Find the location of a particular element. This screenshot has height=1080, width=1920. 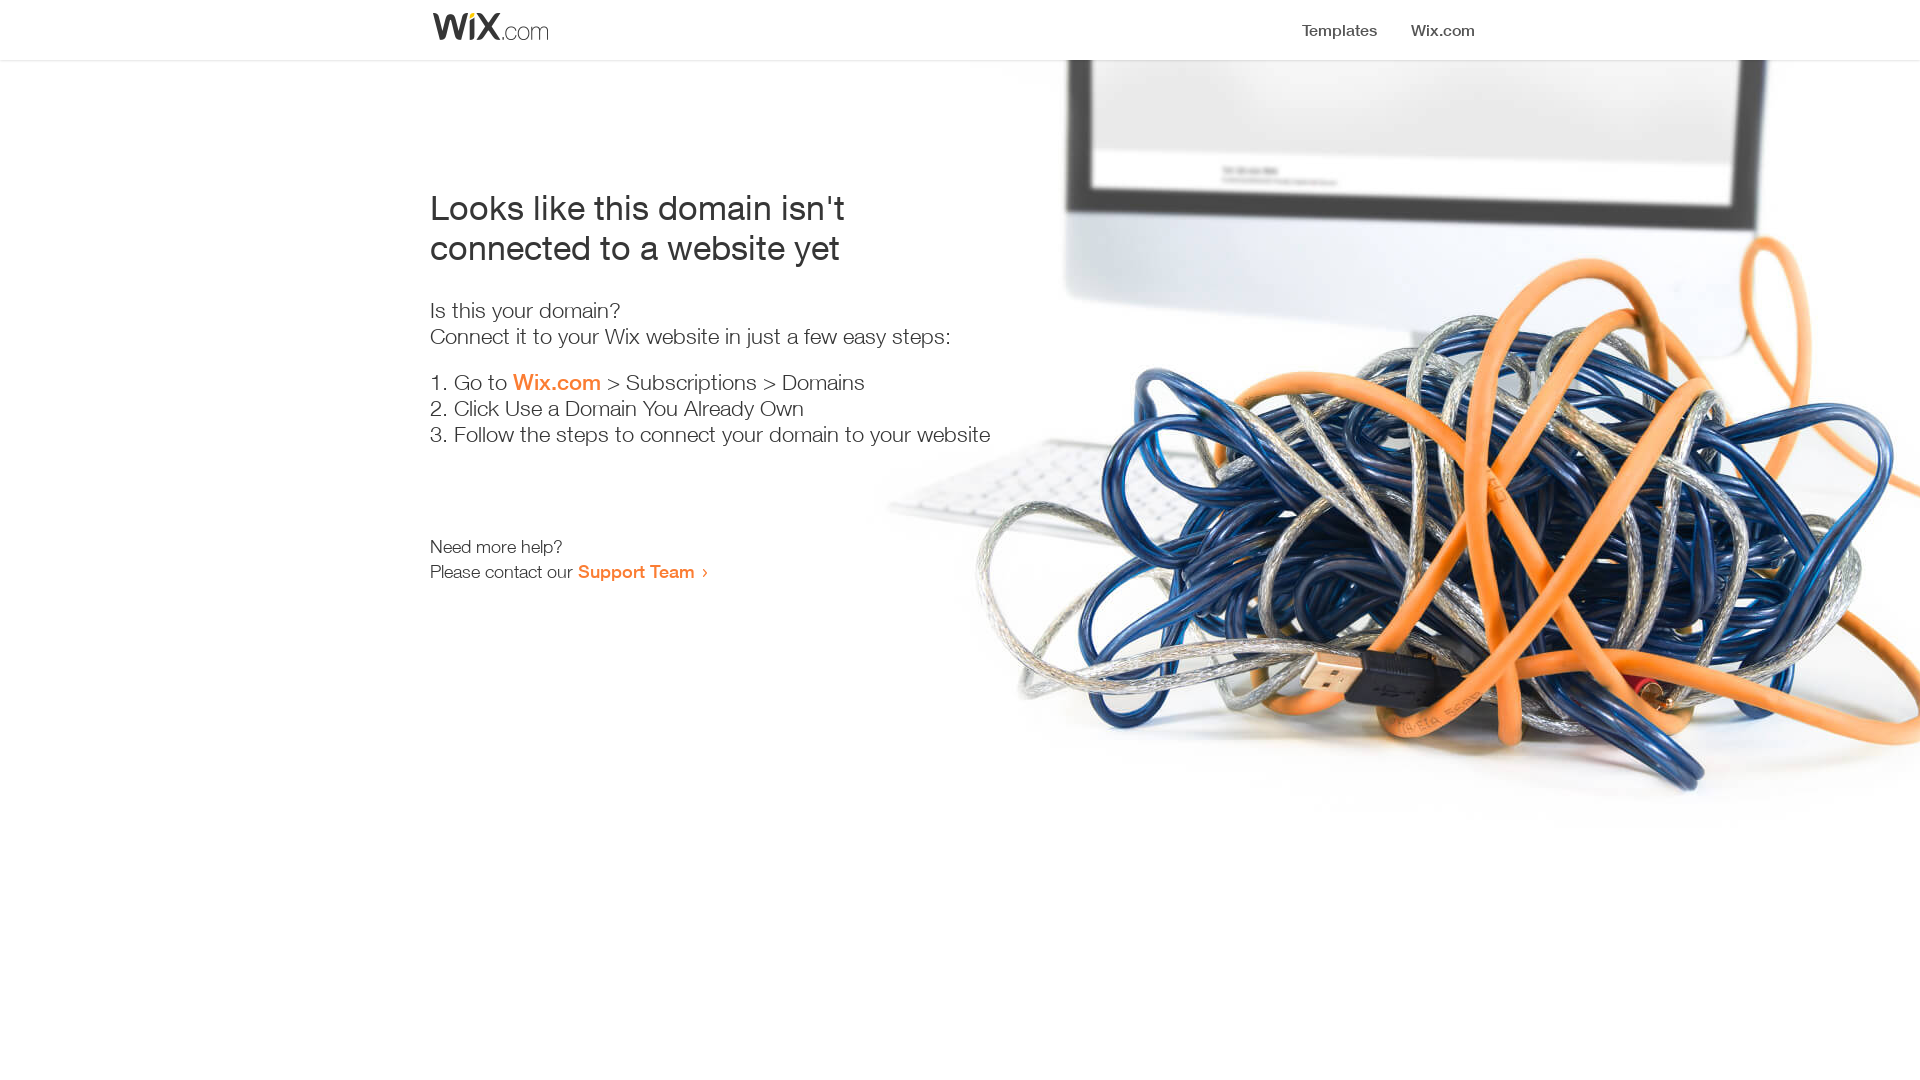

Support Team is located at coordinates (636, 571).